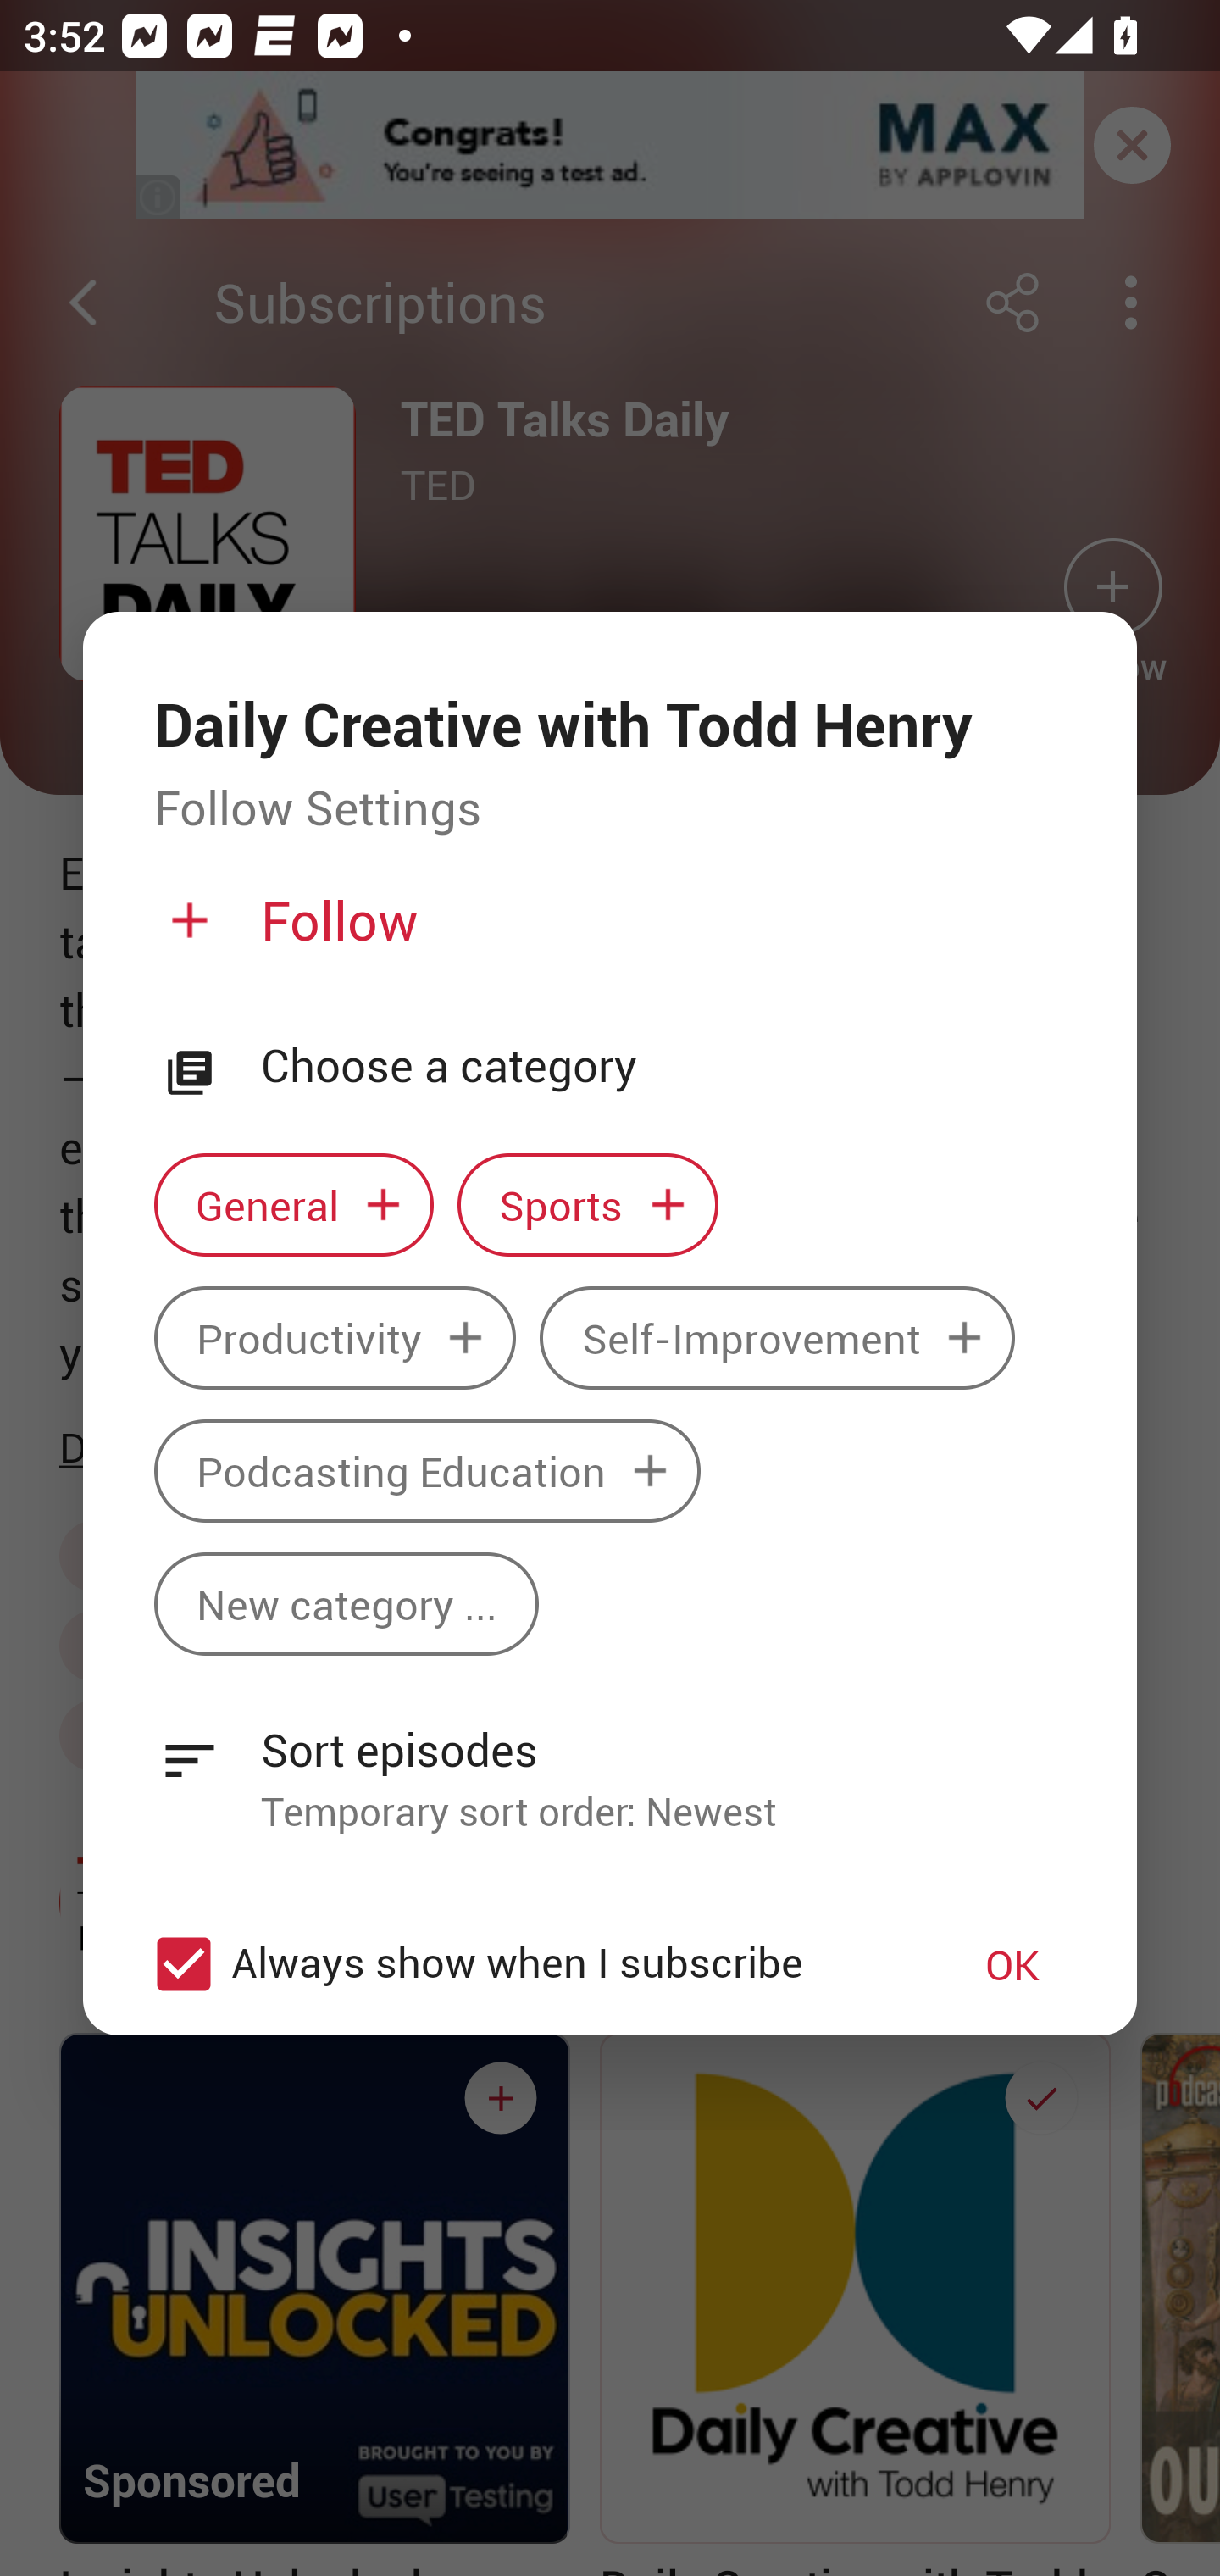 The height and width of the screenshot is (2576, 1220). I want to click on Podcasting Education, so click(427, 1471).